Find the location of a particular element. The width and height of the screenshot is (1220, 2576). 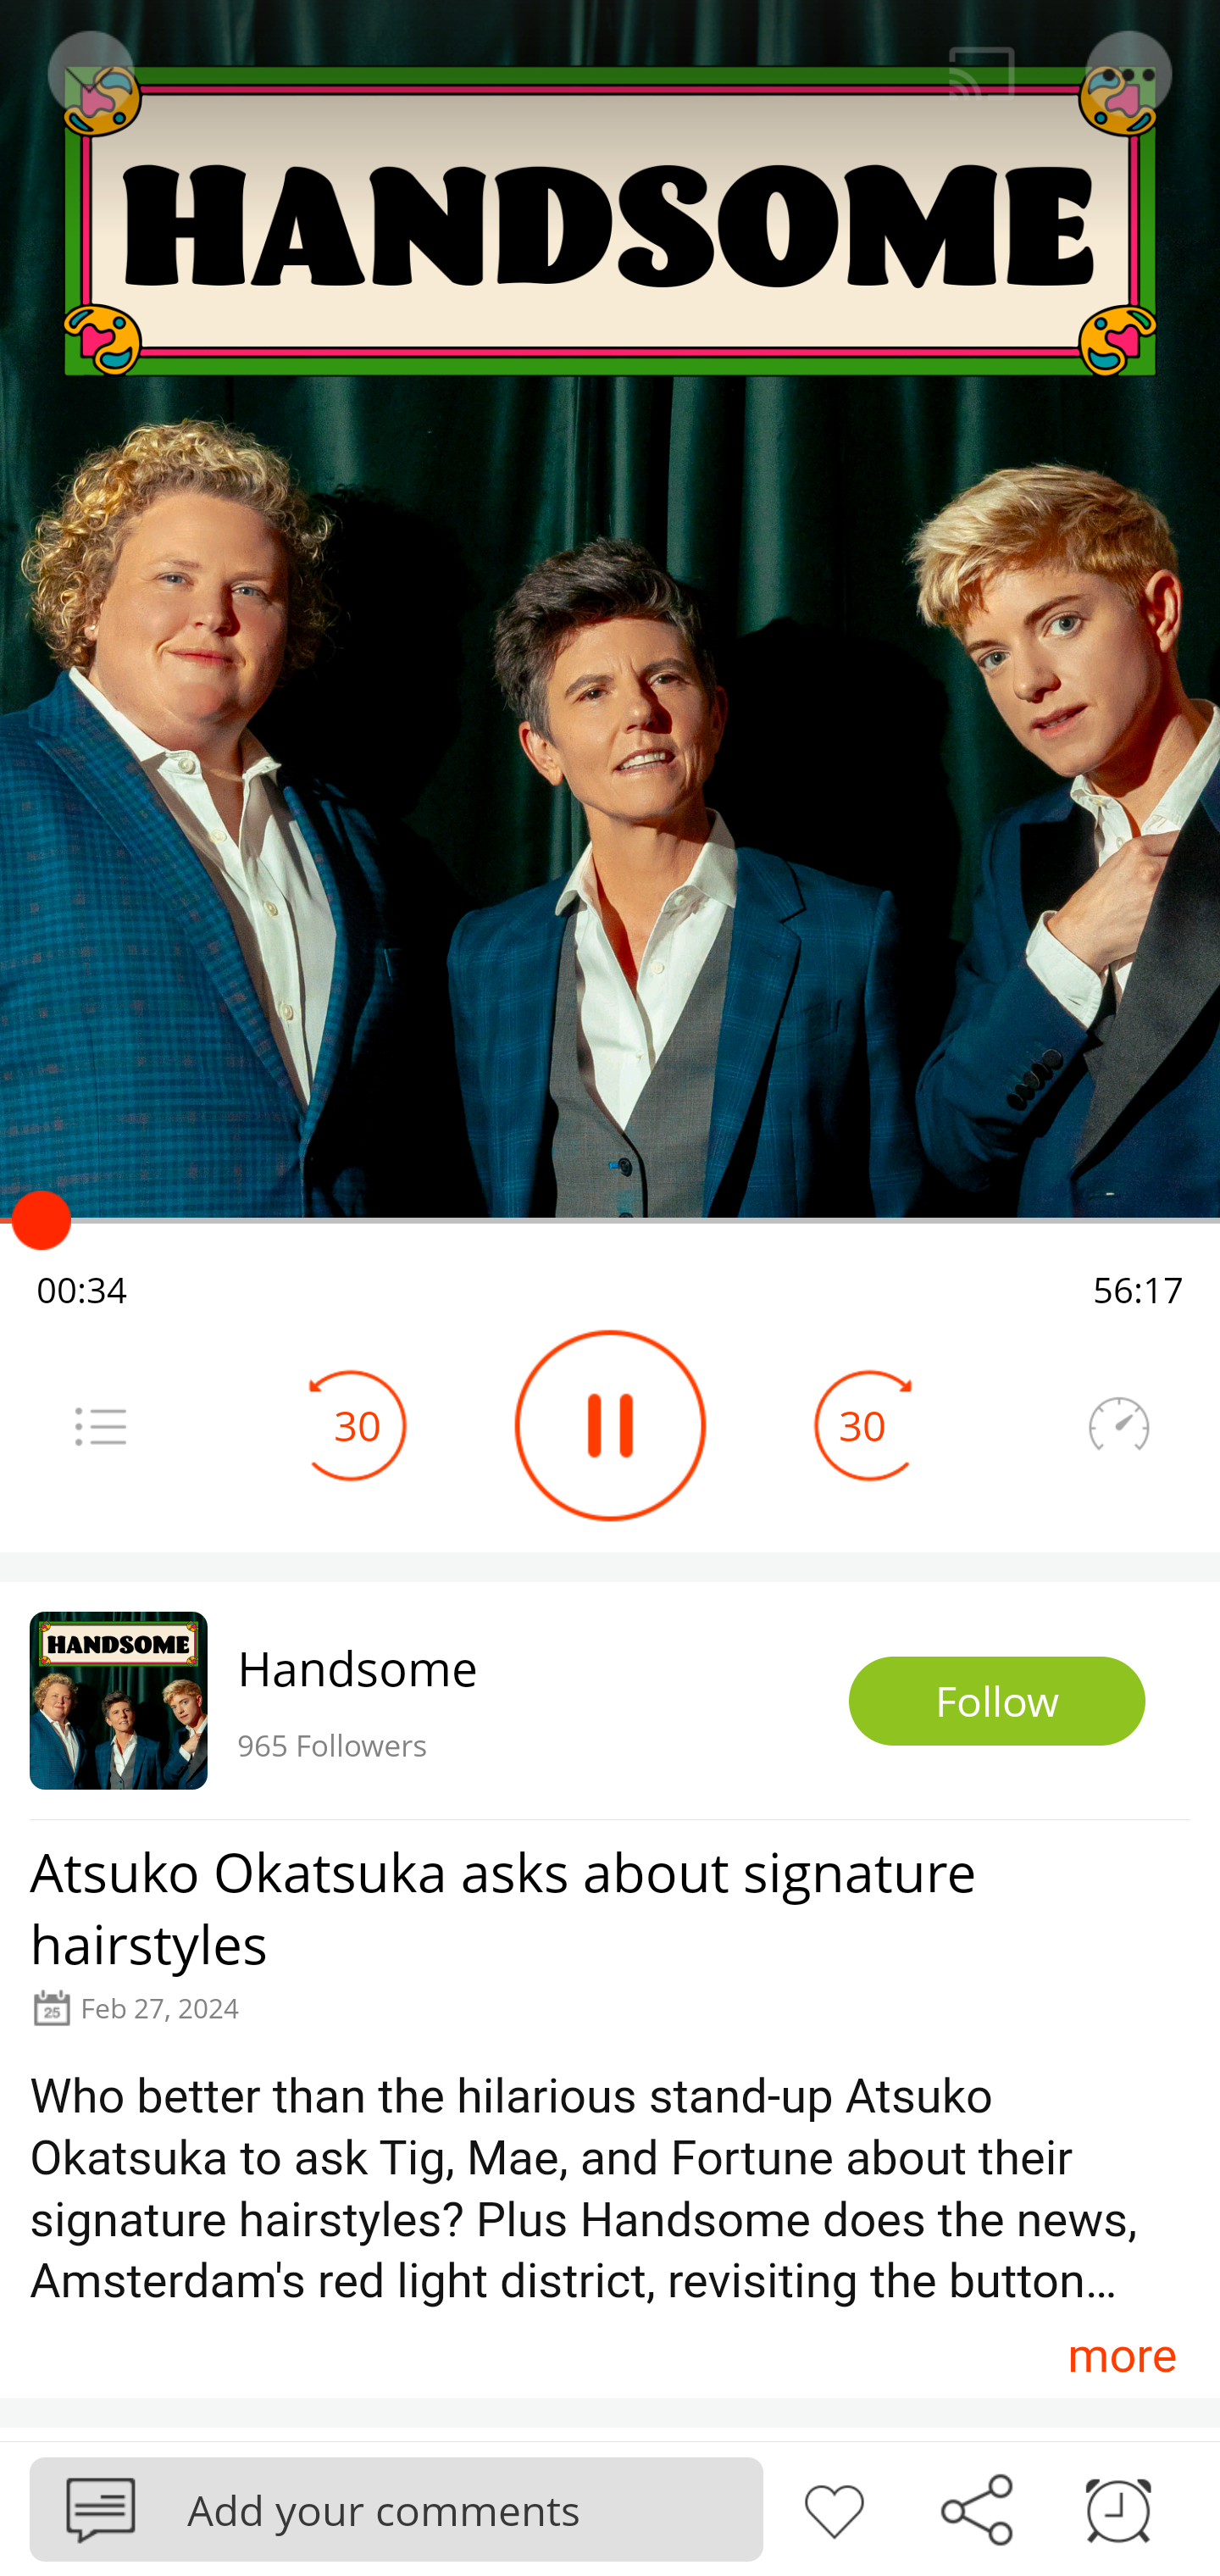

Follow is located at coordinates (997, 1702).